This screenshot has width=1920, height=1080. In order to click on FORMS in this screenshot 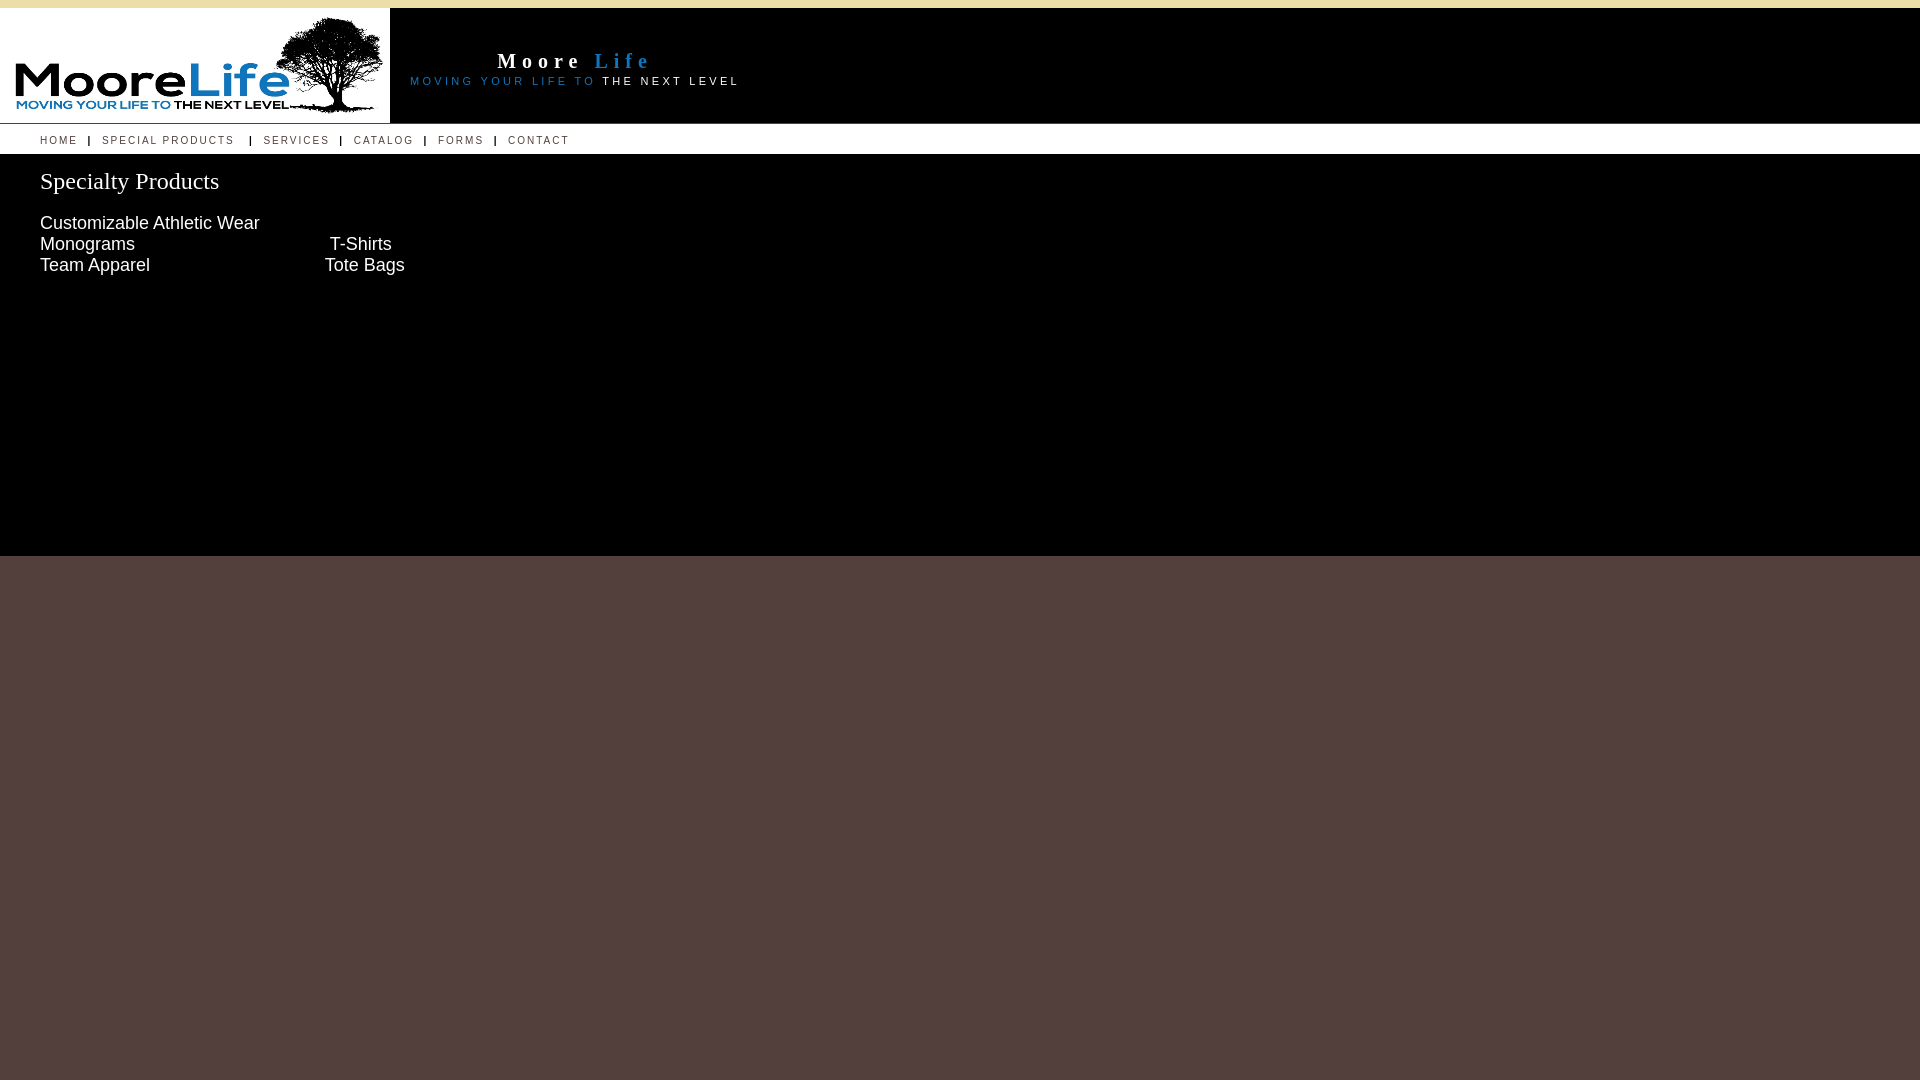, I will do `click(461, 140)`.